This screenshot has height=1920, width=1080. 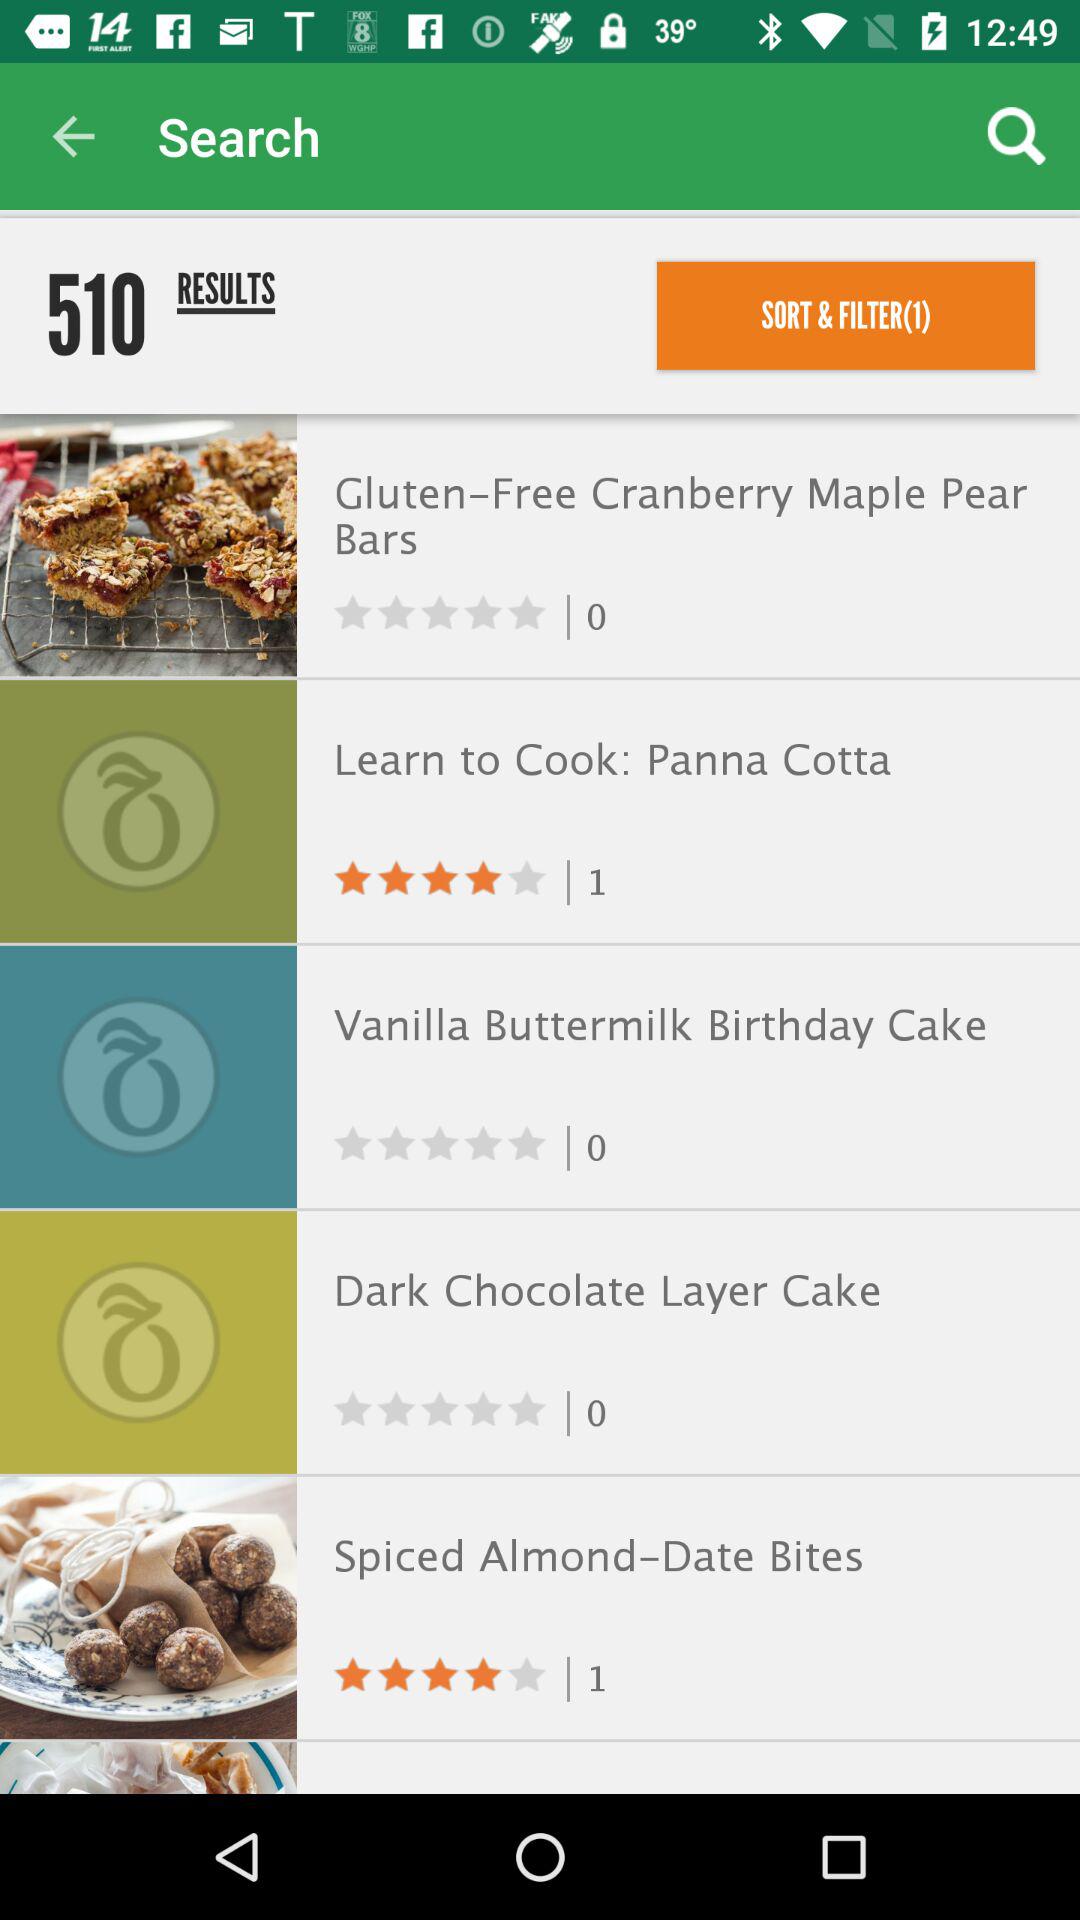 I want to click on turn off the spiced almond date icon, so click(x=684, y=1556).